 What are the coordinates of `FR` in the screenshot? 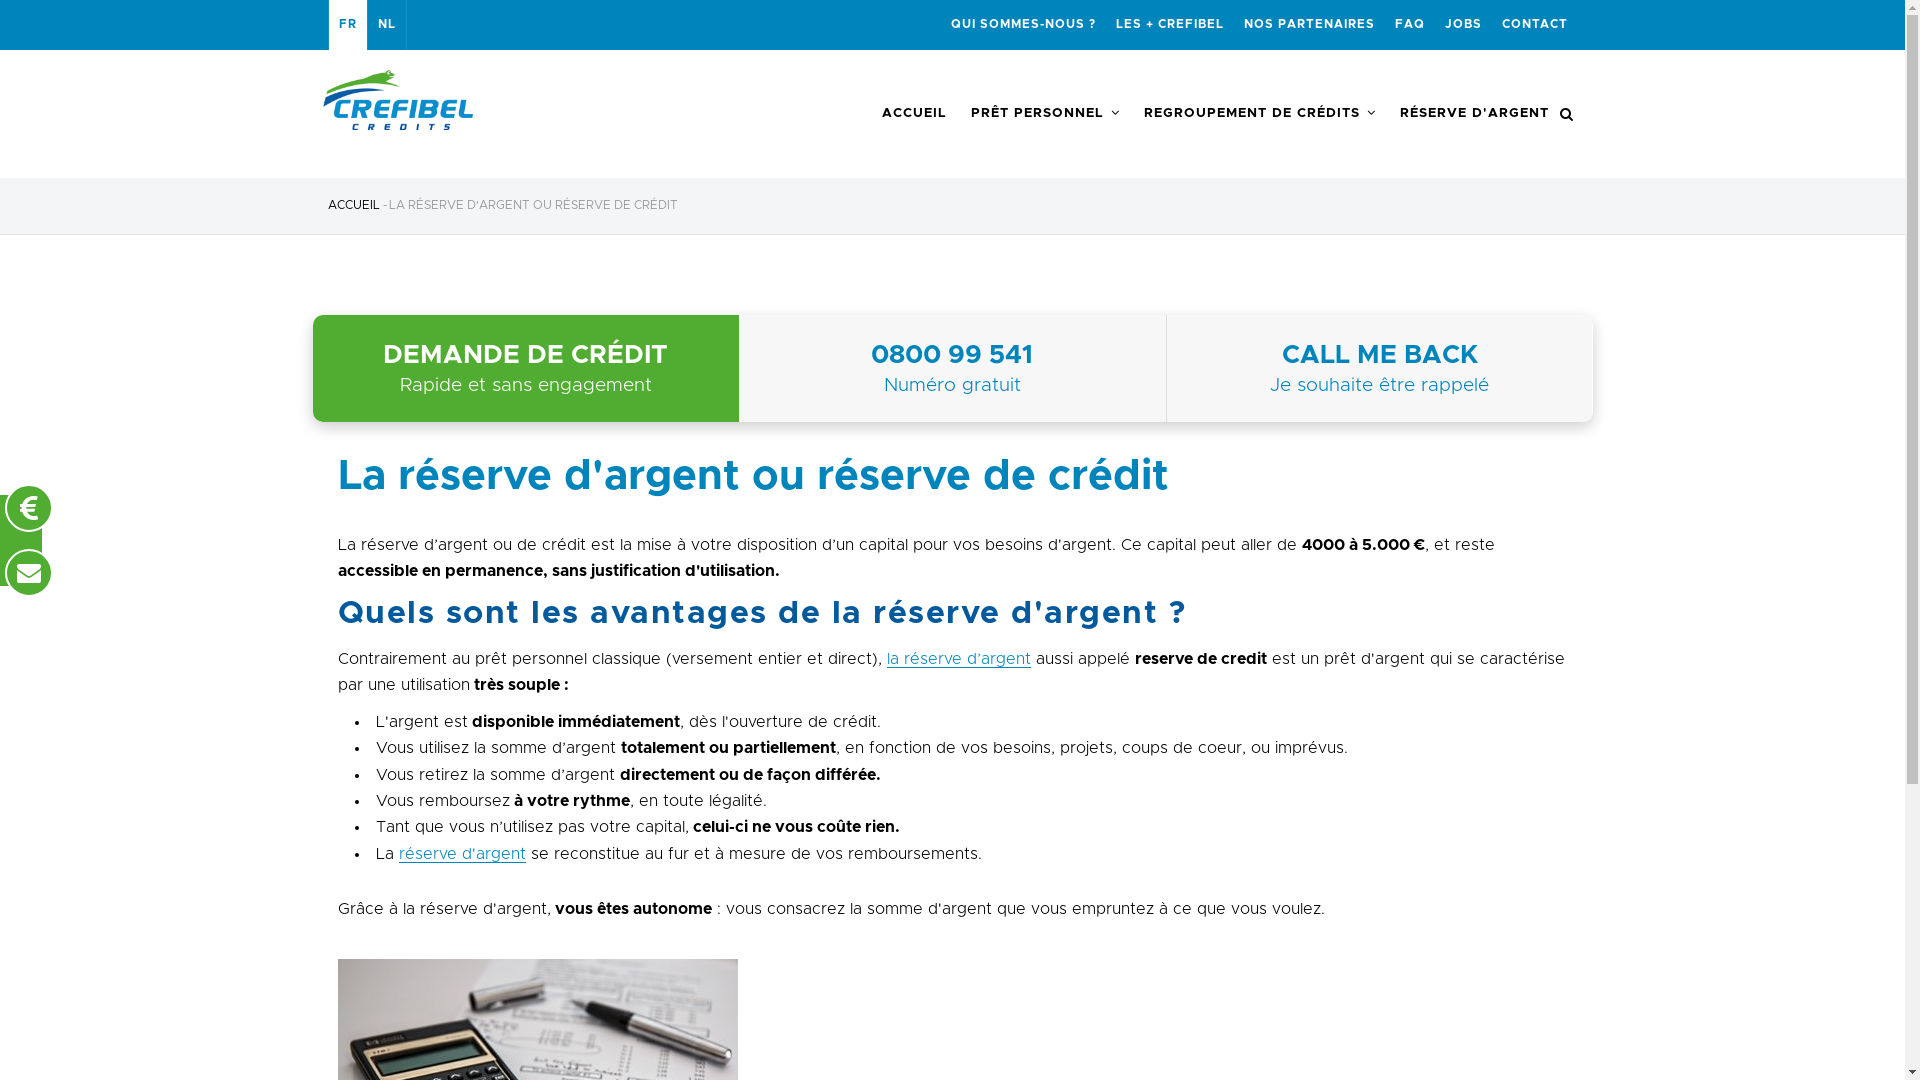 It's located at (347, 25).